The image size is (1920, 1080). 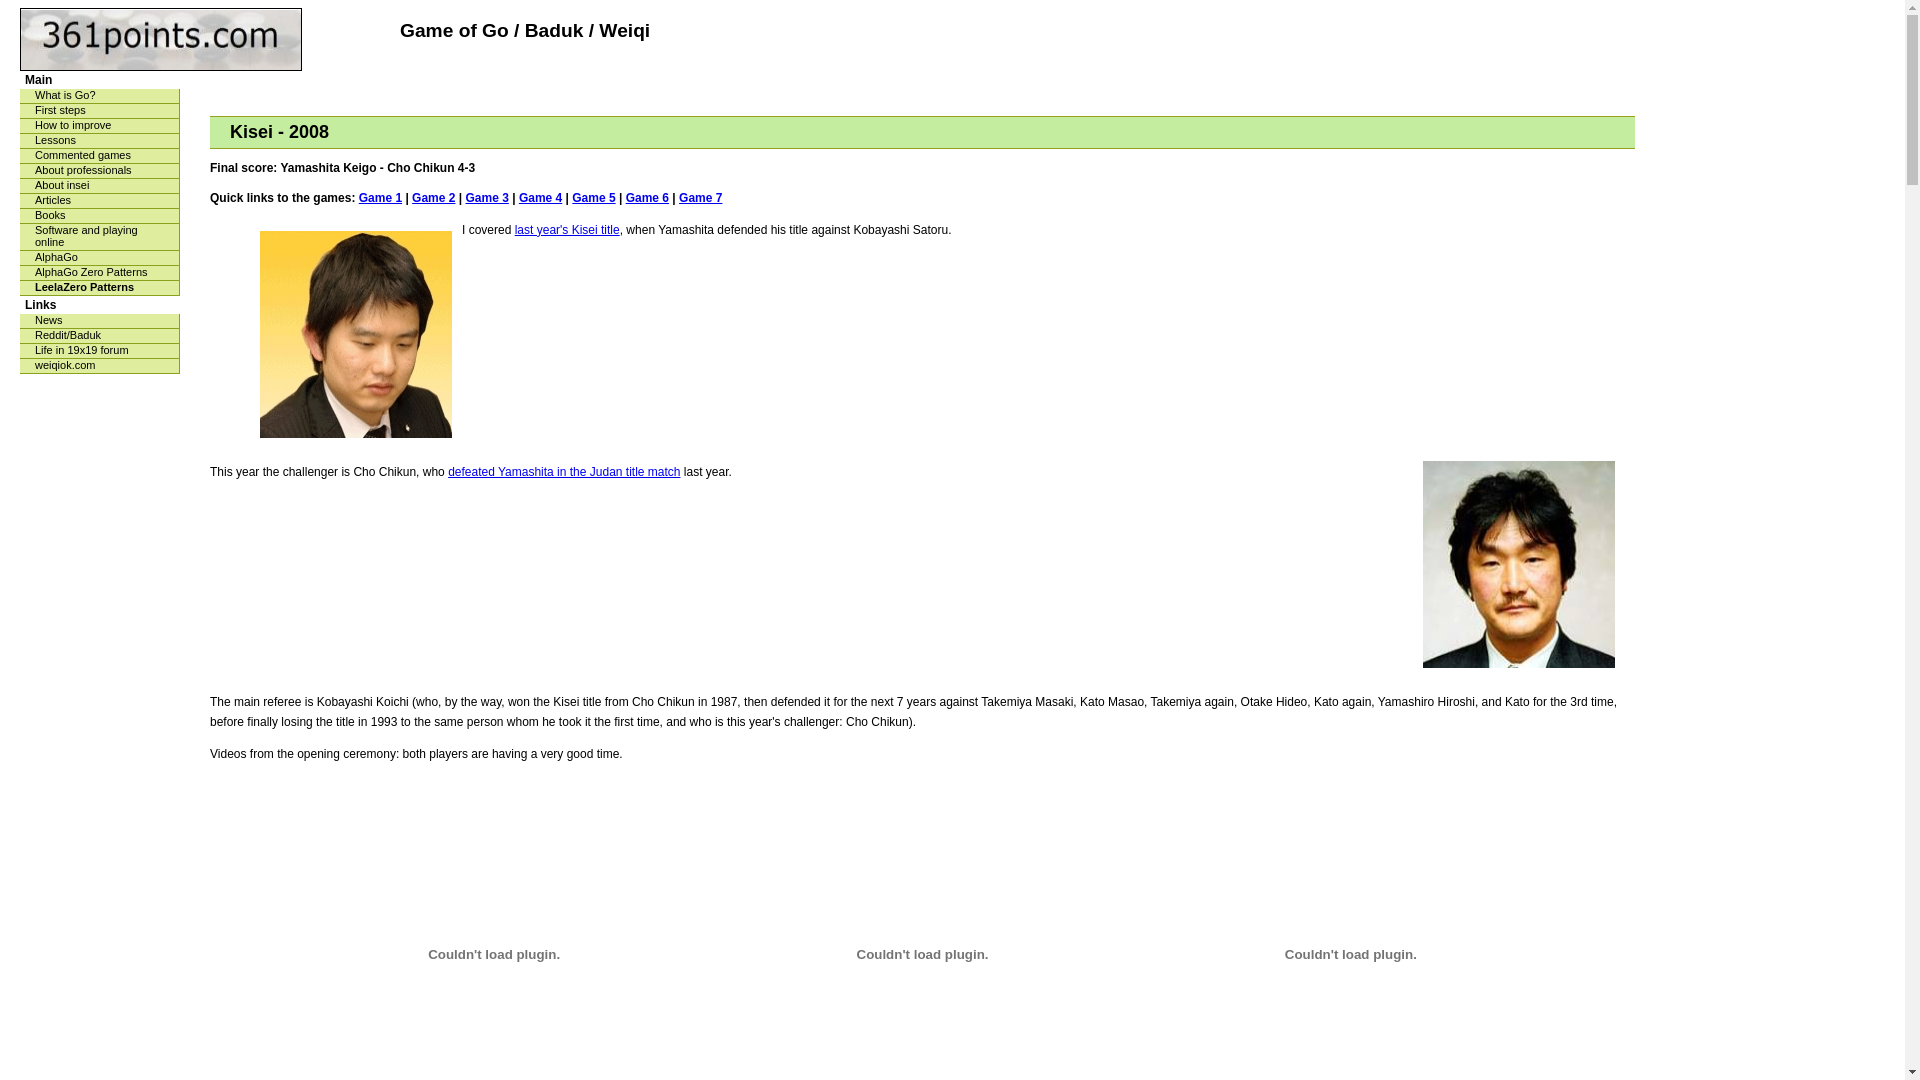 What do you see at coordinates (380, 198) in the screenshot?
I see `Game 1` at bounding box center [380, 198].